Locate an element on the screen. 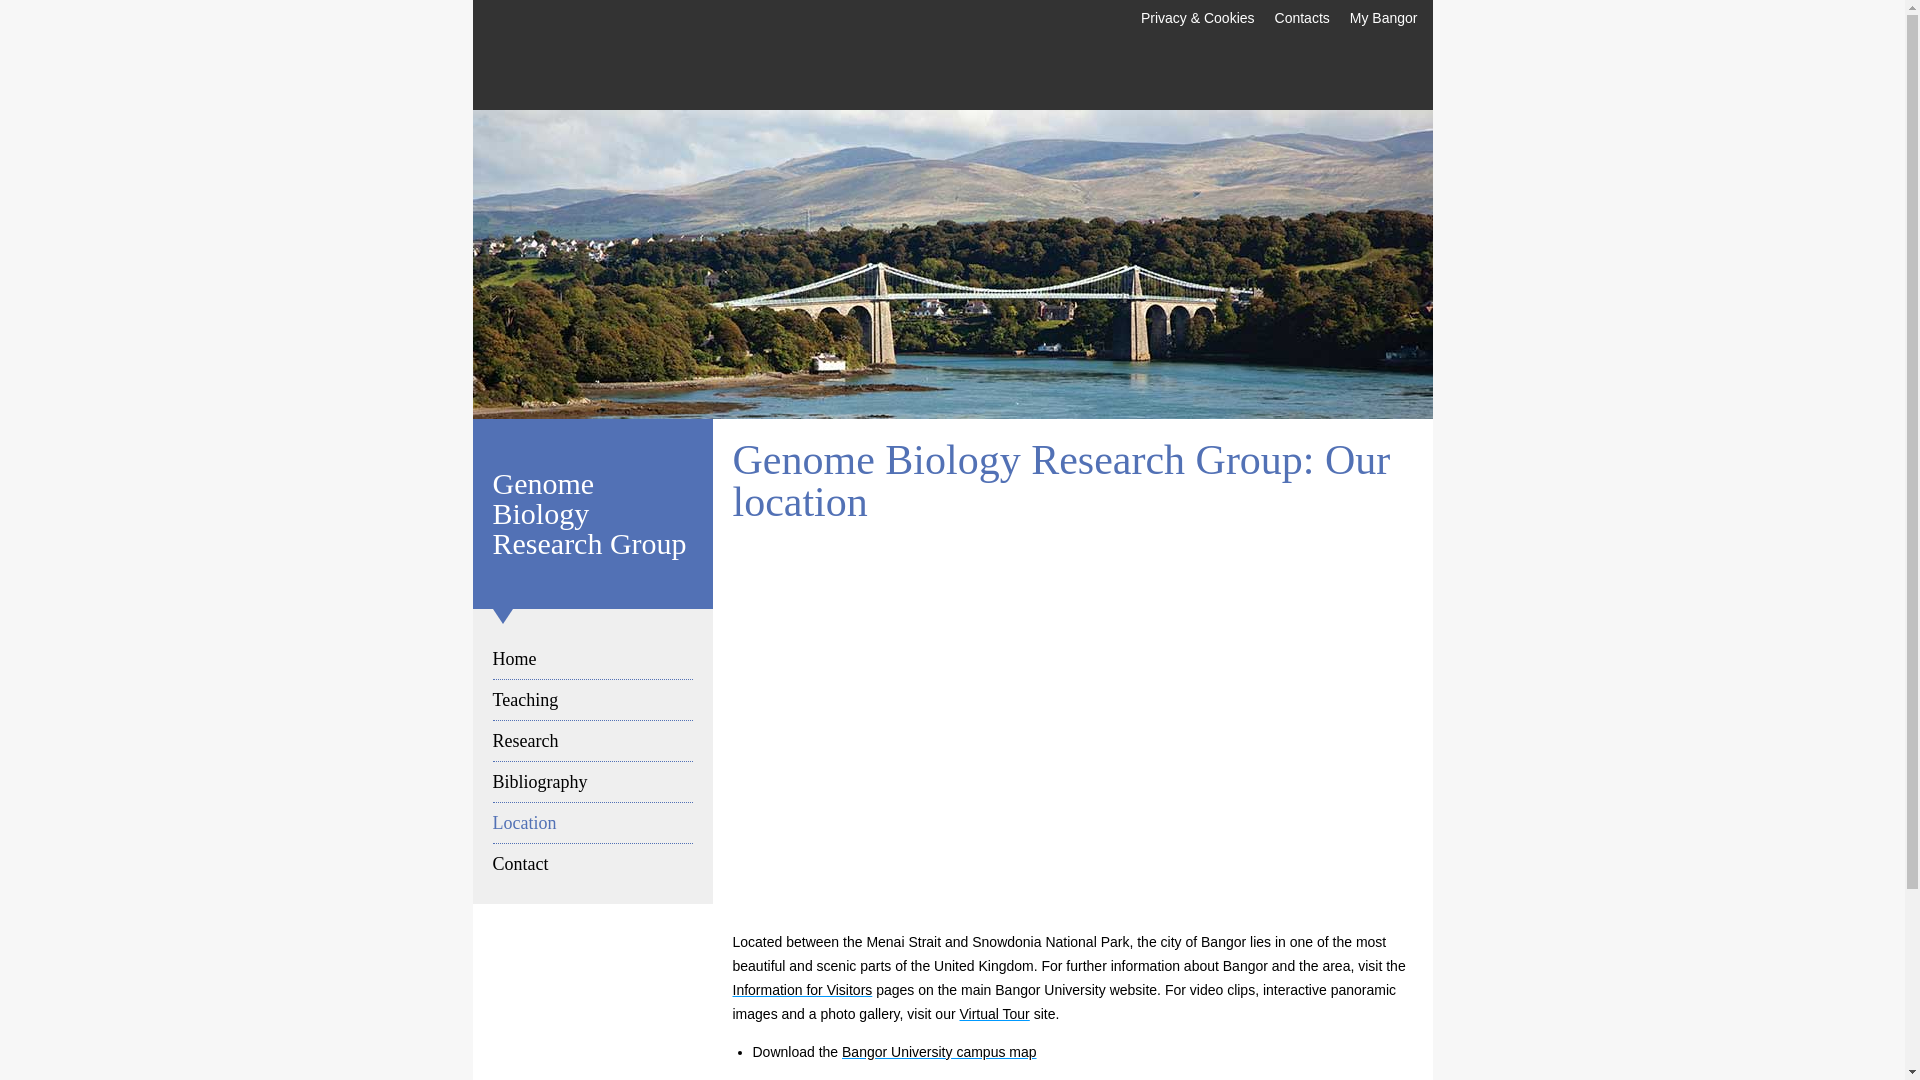  Research is located at coordinates (591, 741).